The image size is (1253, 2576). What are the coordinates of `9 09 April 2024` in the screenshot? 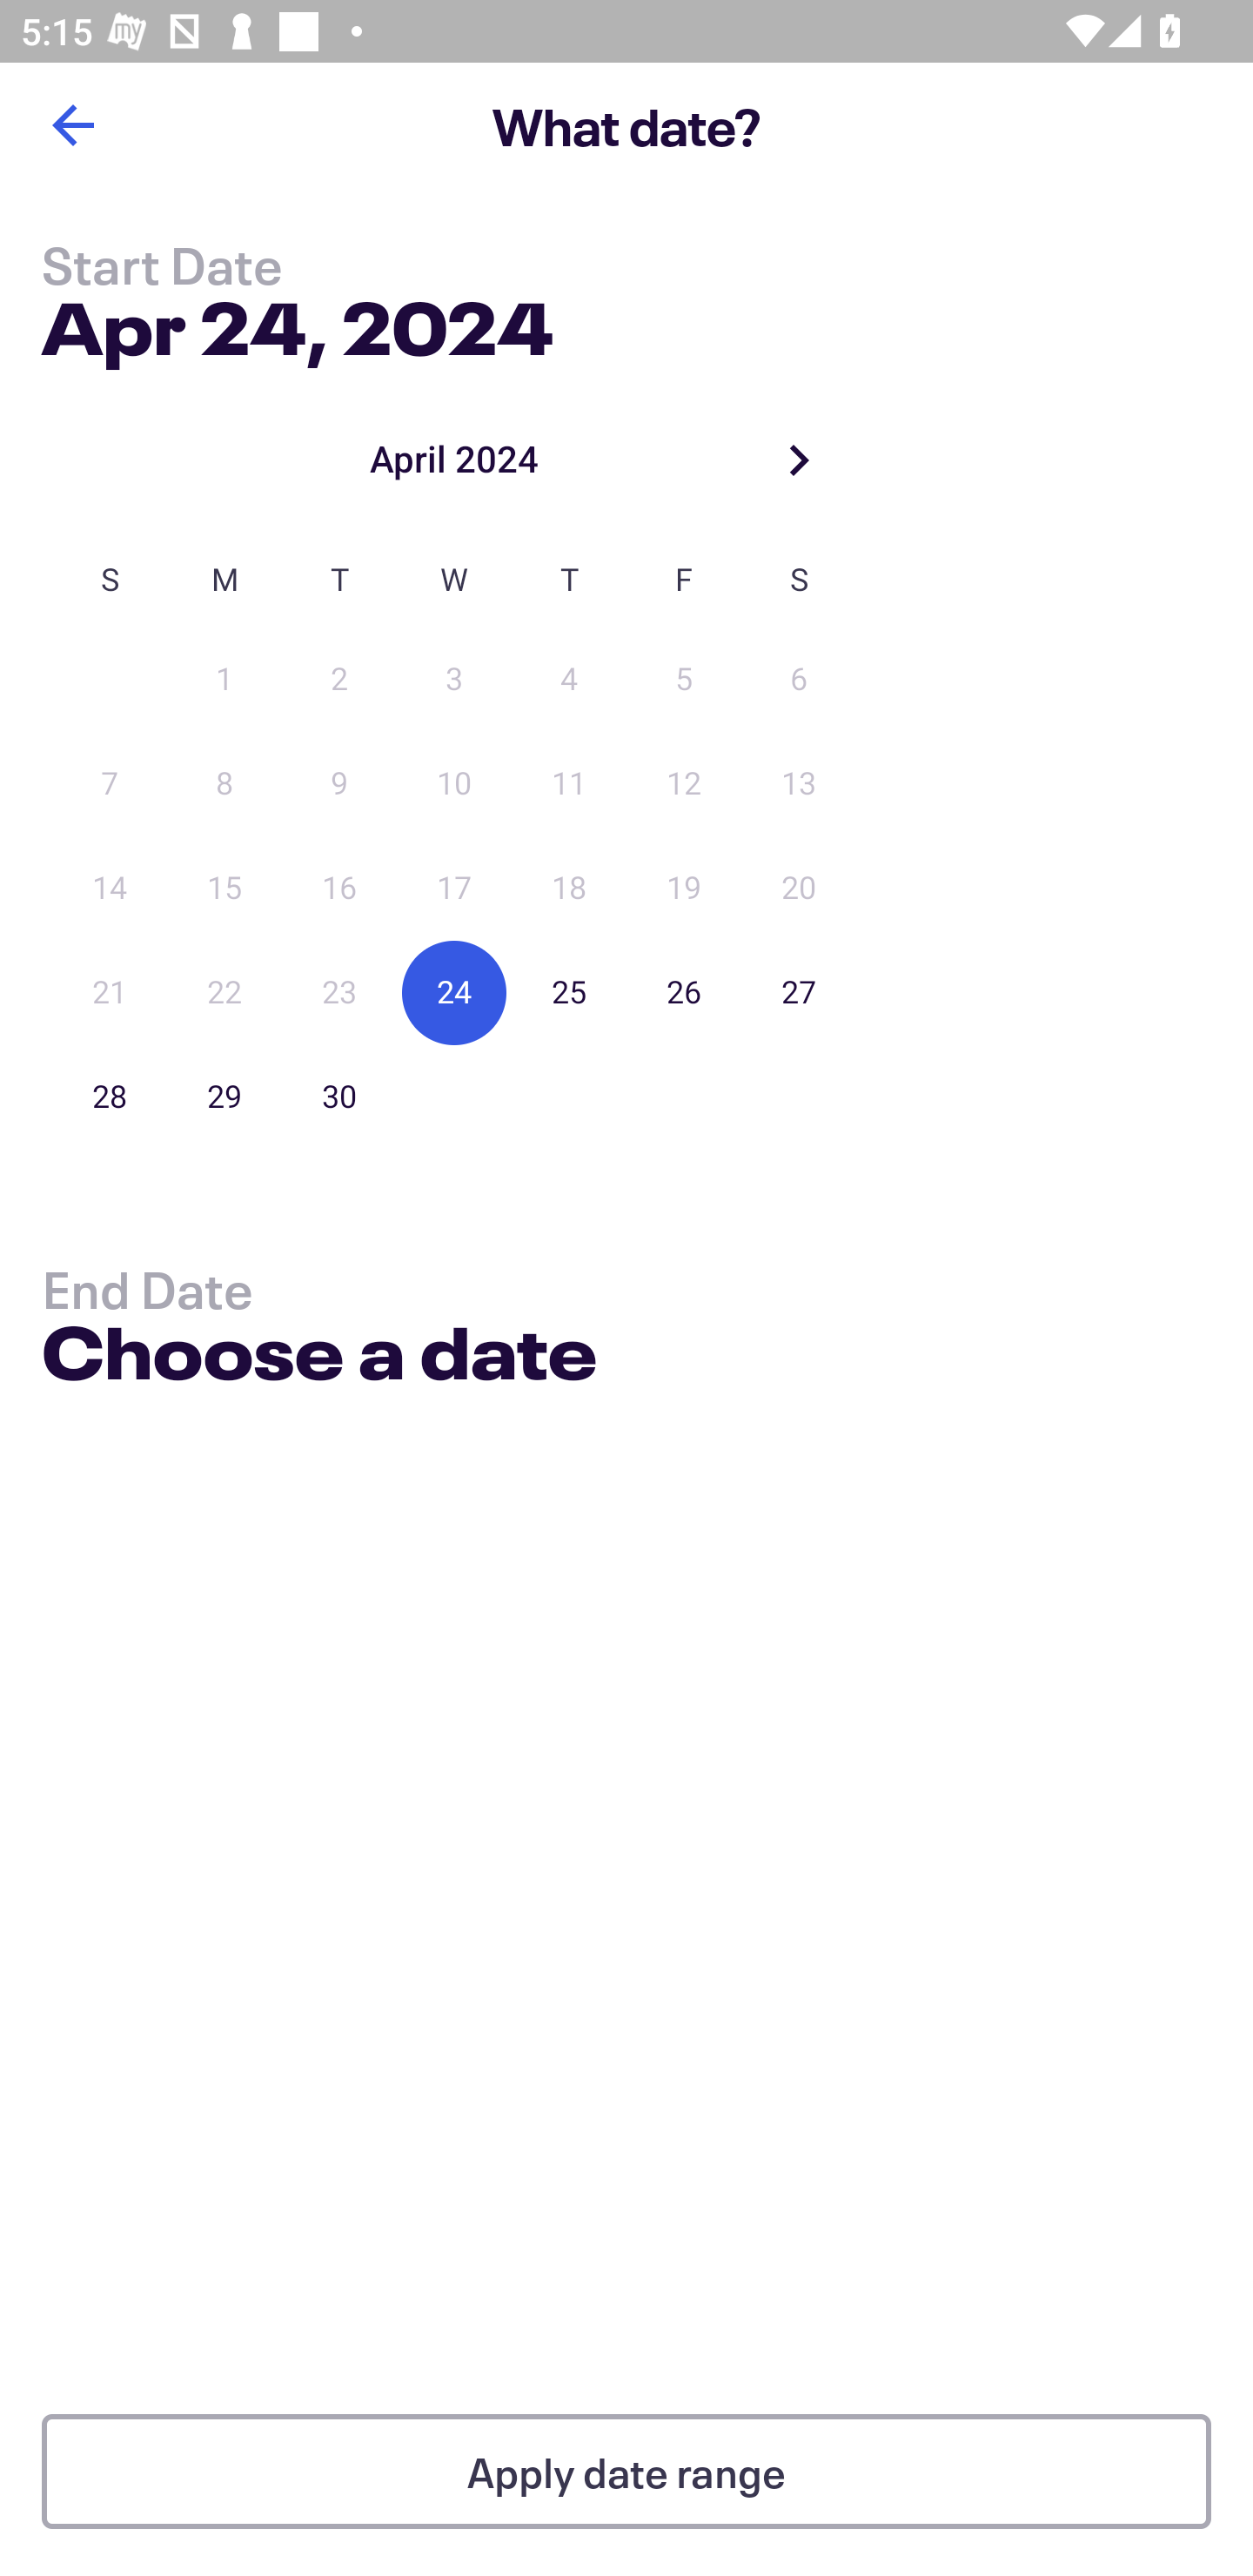 It's located at (339, 784).